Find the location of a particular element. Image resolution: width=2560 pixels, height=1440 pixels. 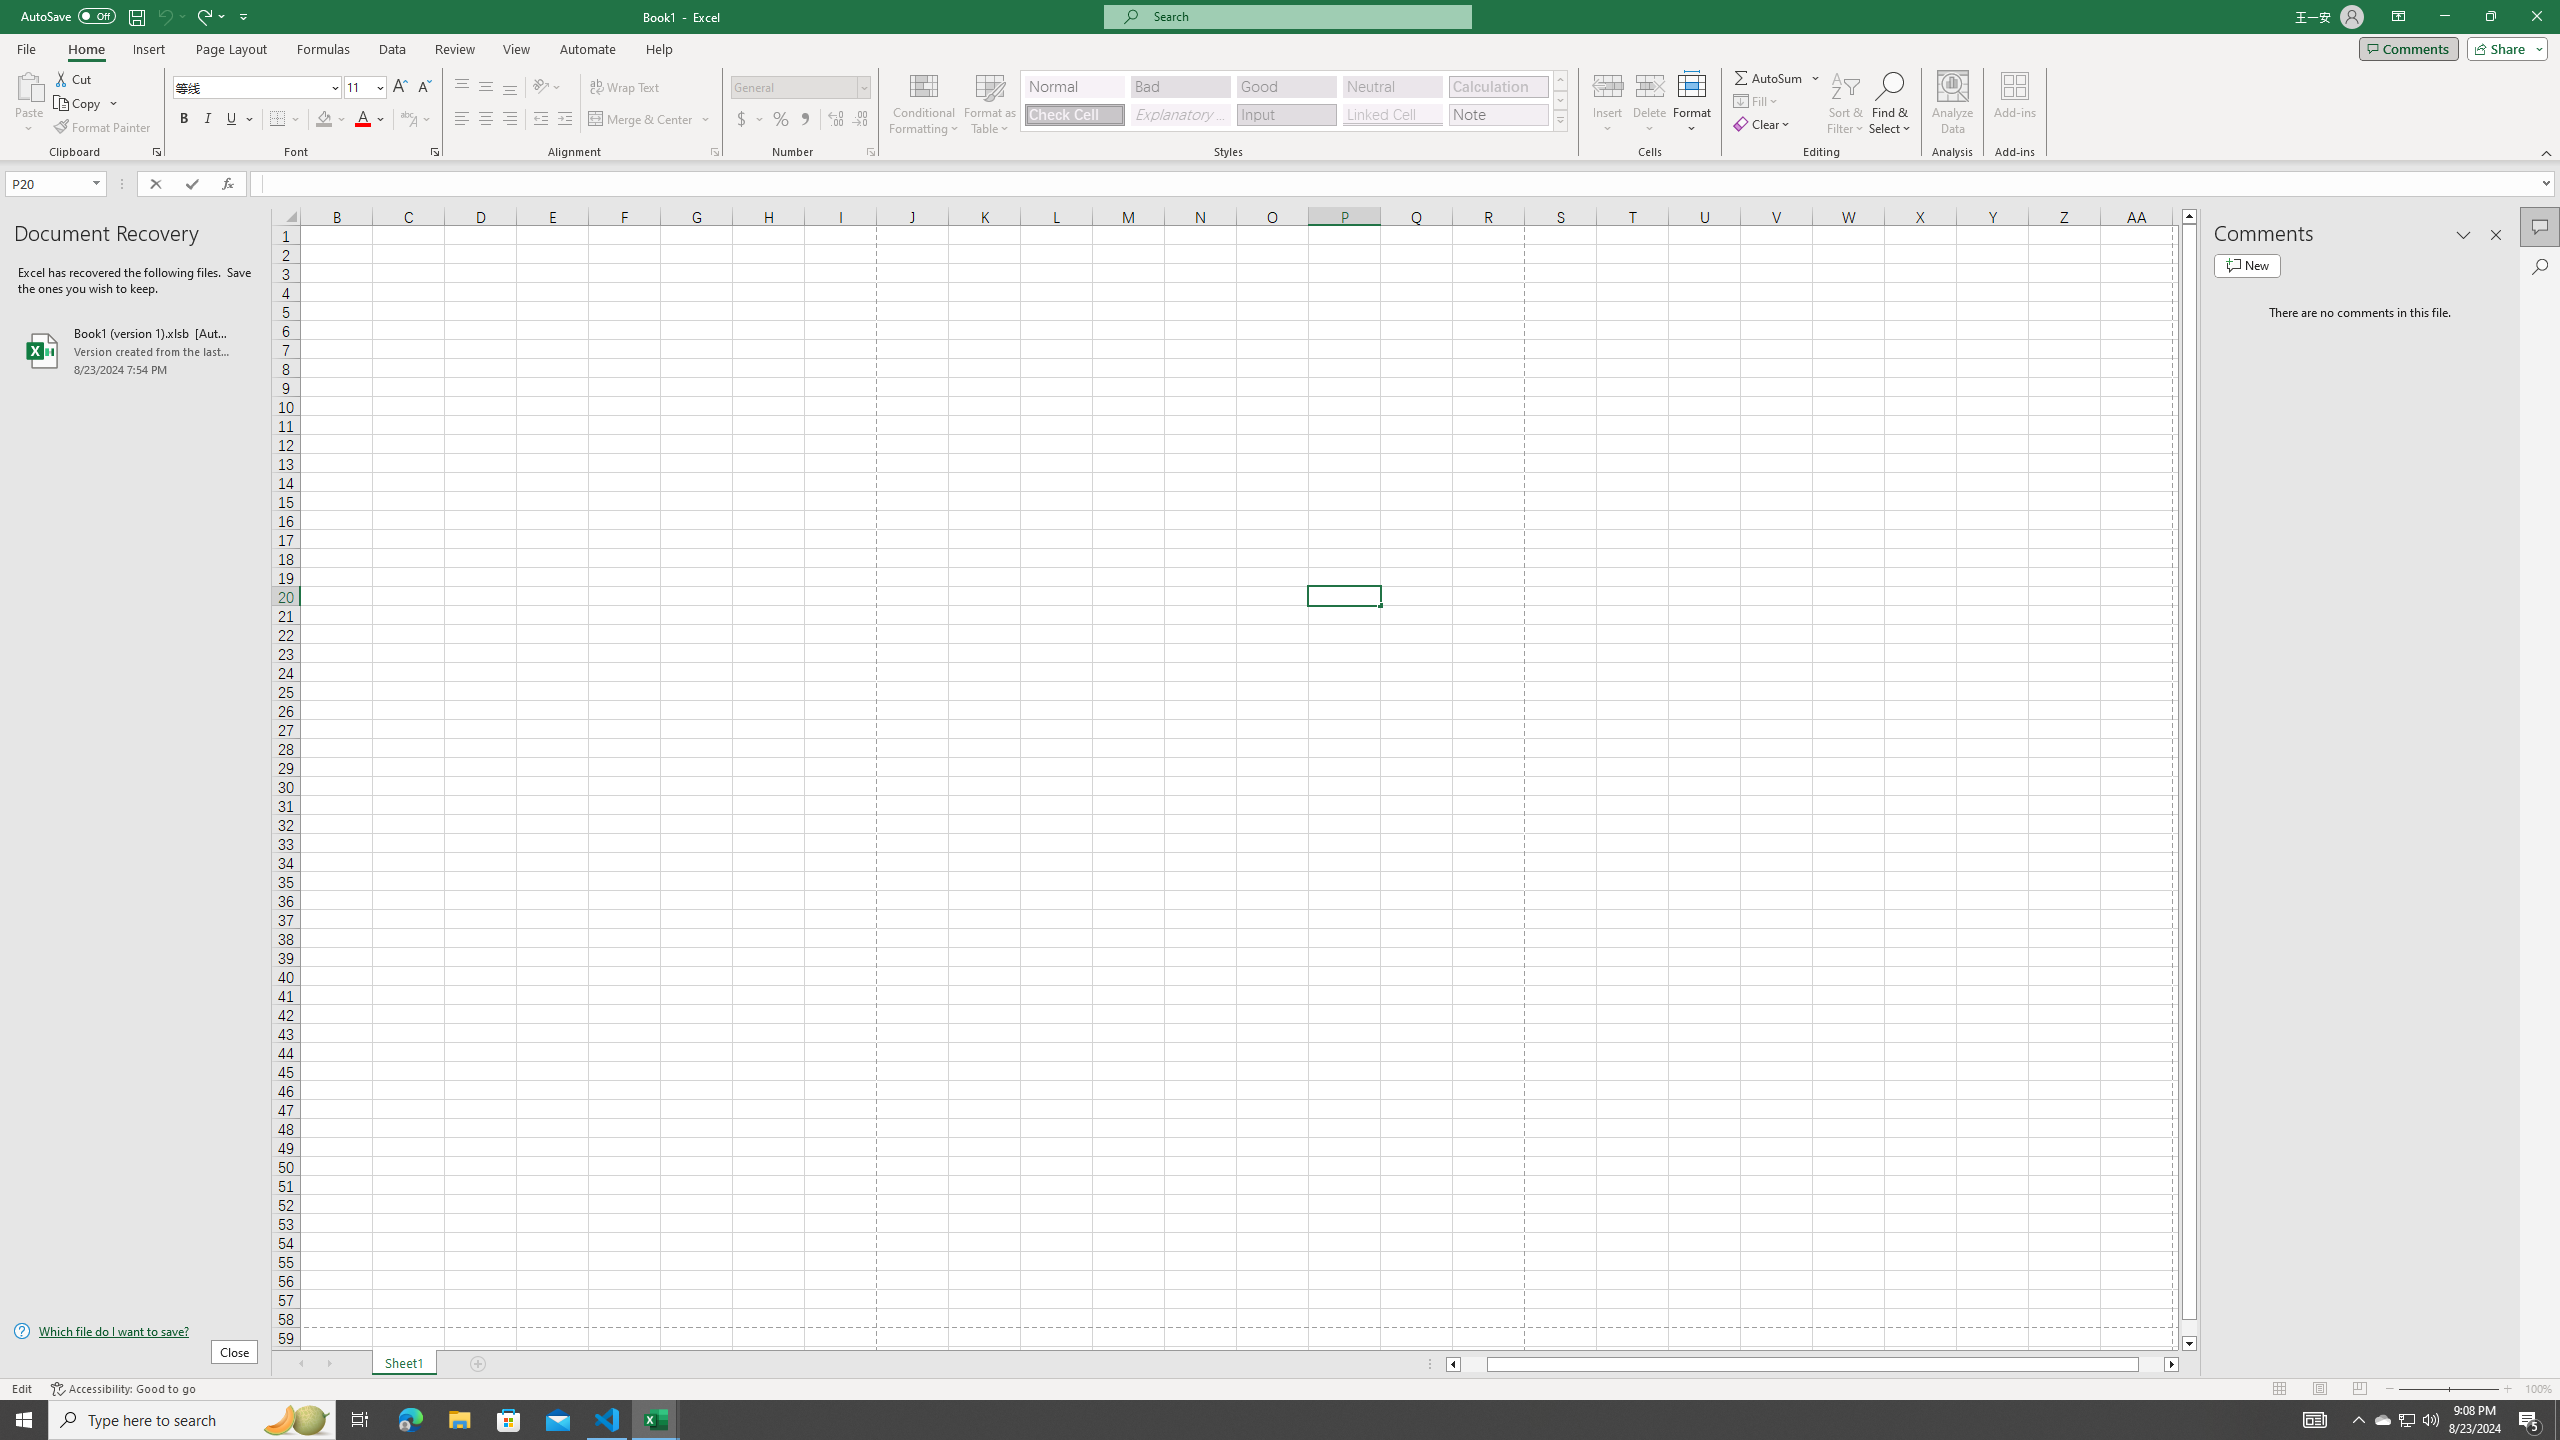

Sheet1 is located at coordinates (404, 1364).